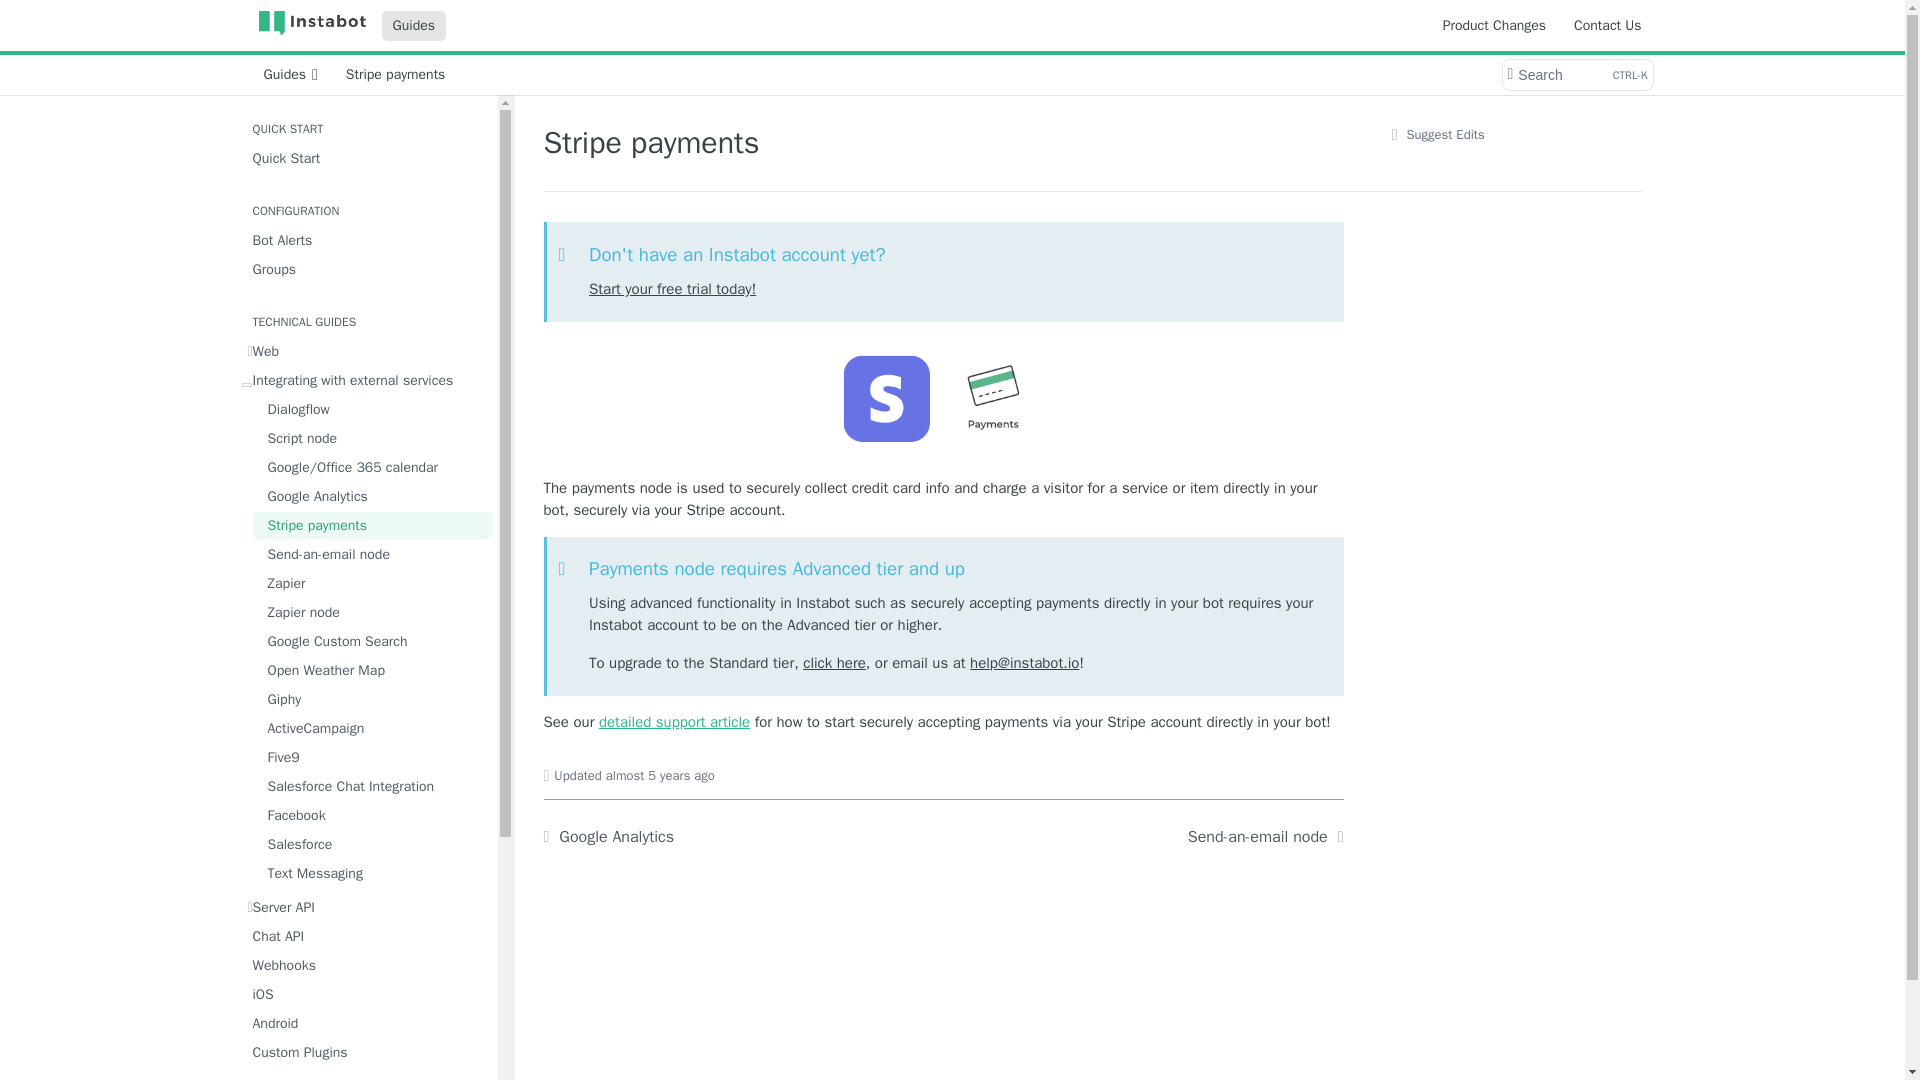  What do you see at coordinates (943, 399) in the screenshot?
I see `Screen Shot 2019-09-27 at 10.49.06 AM.png` at bounding box center [943, 399].